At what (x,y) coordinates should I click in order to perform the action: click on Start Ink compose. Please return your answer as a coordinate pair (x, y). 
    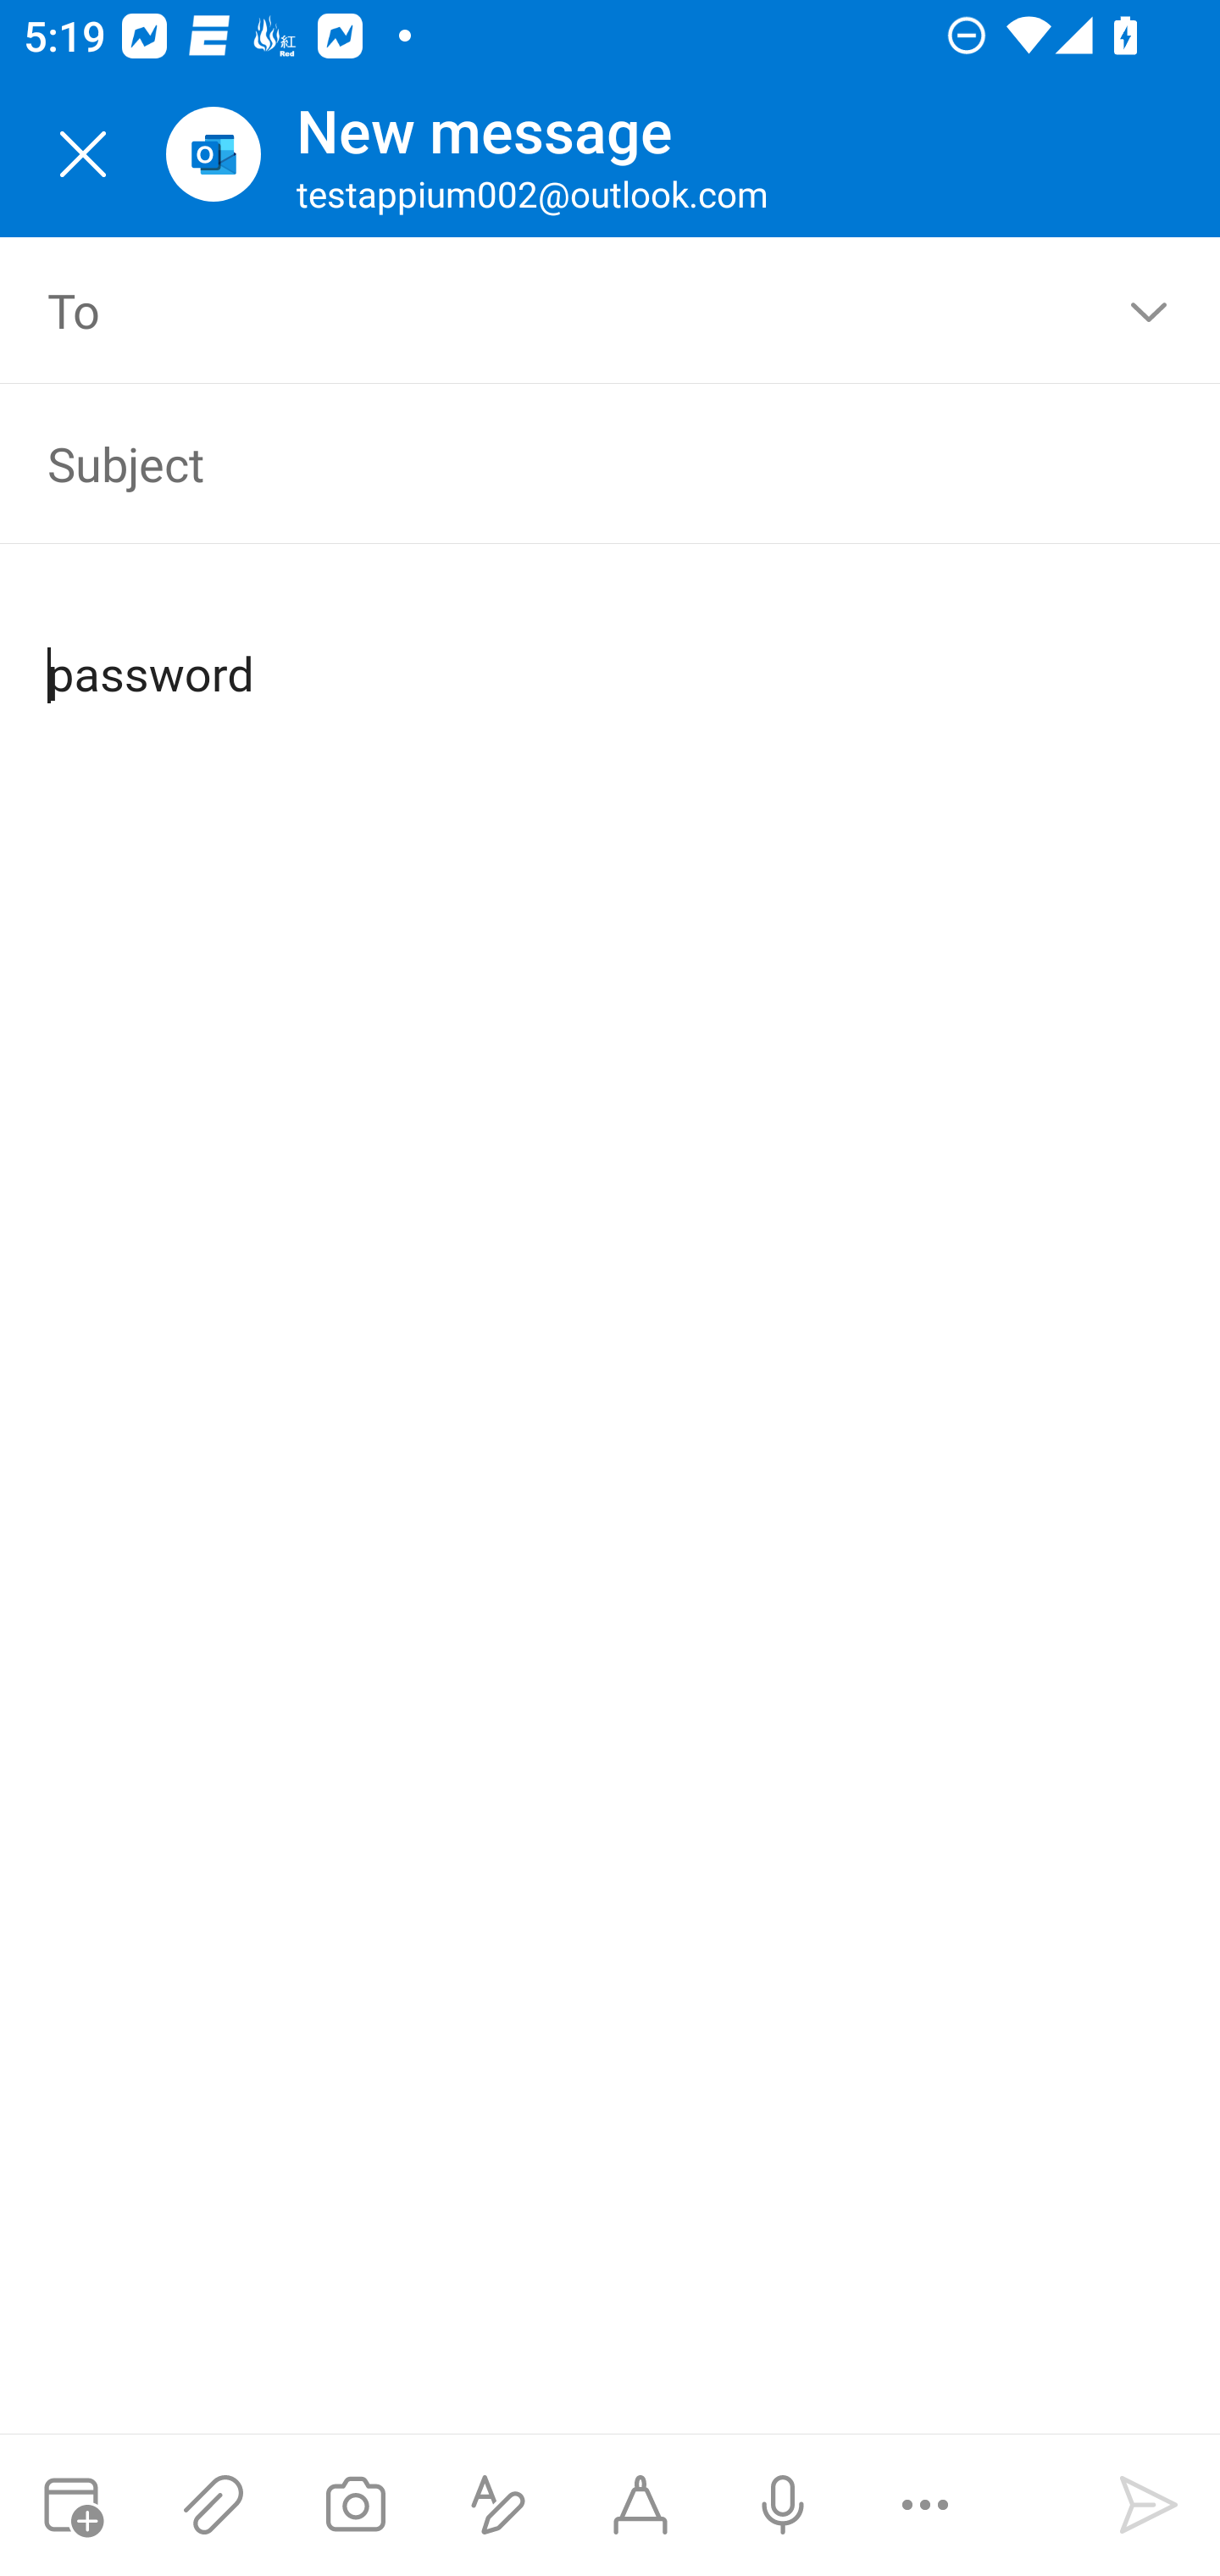
    Looking at the image, I should click on (640, 2505).